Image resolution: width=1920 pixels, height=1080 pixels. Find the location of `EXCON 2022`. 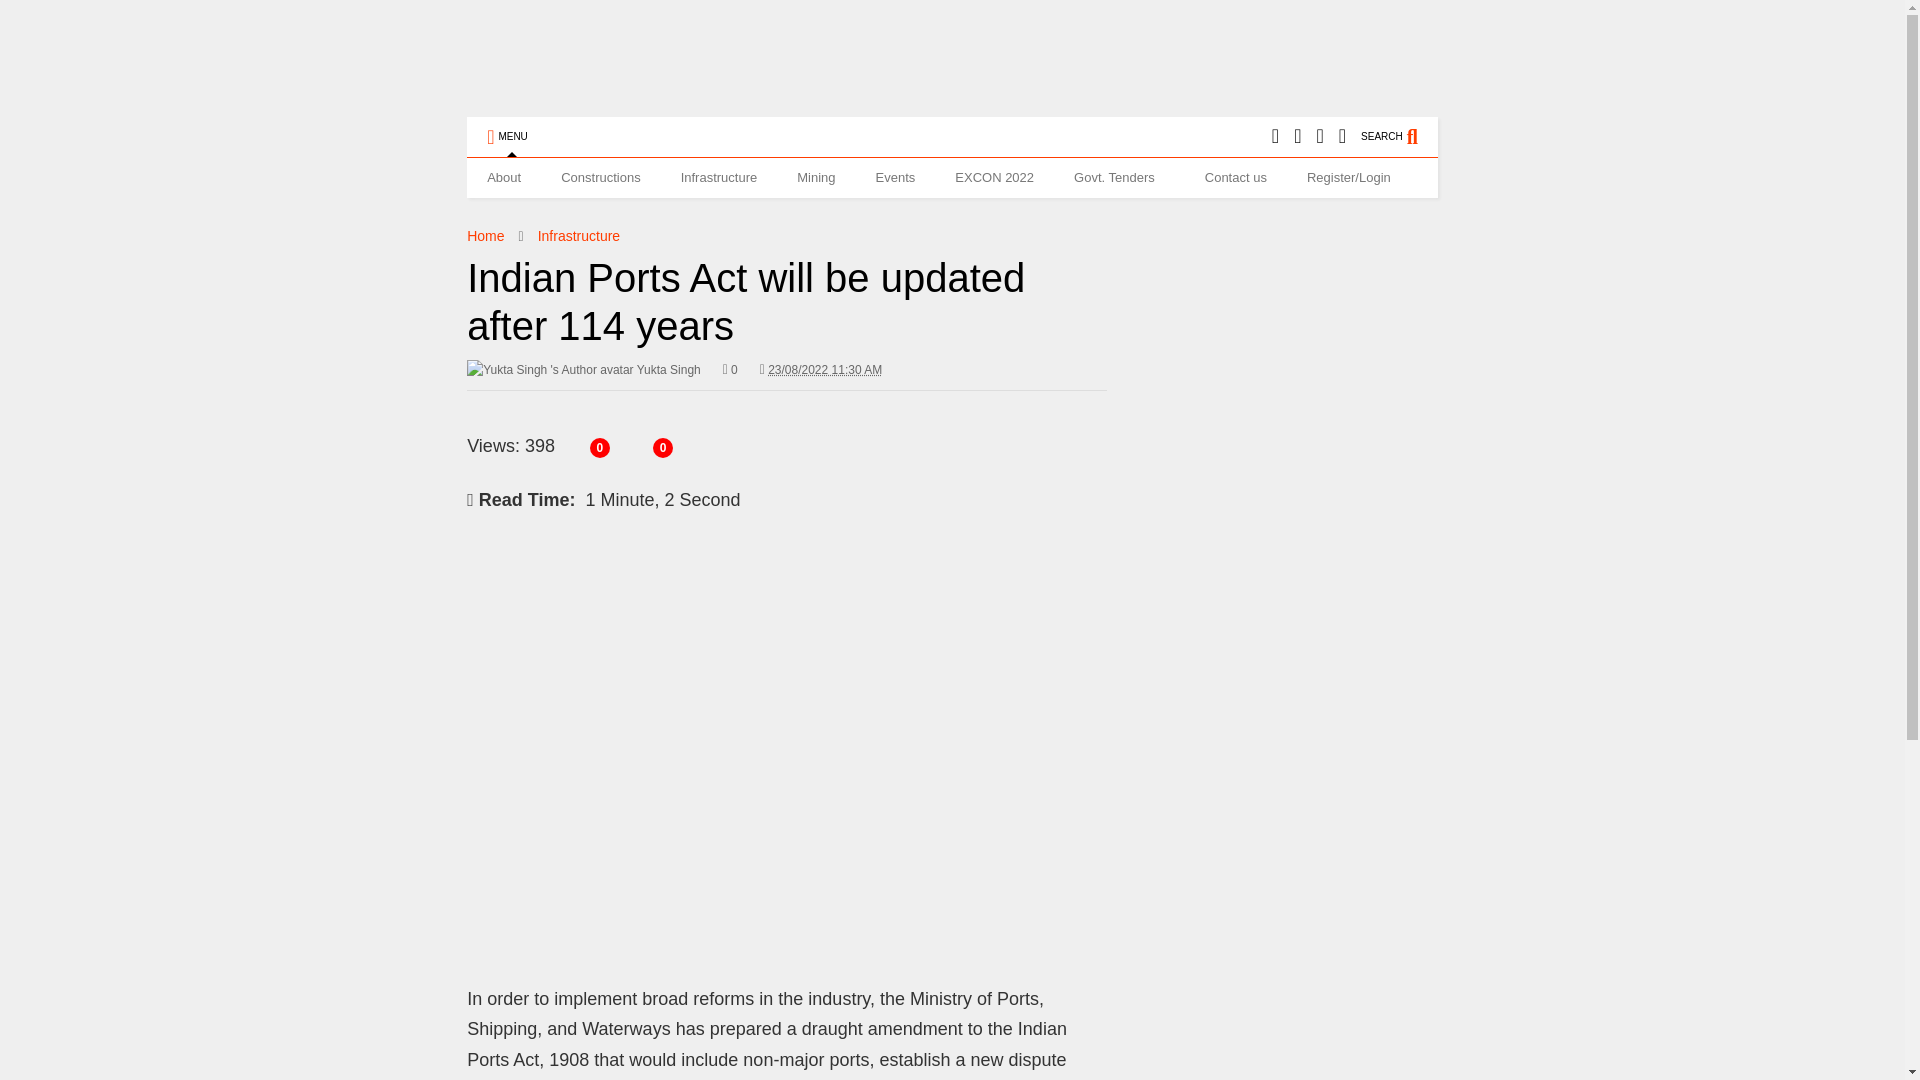

EXCON 2022 is located at coordinates (994, 177).